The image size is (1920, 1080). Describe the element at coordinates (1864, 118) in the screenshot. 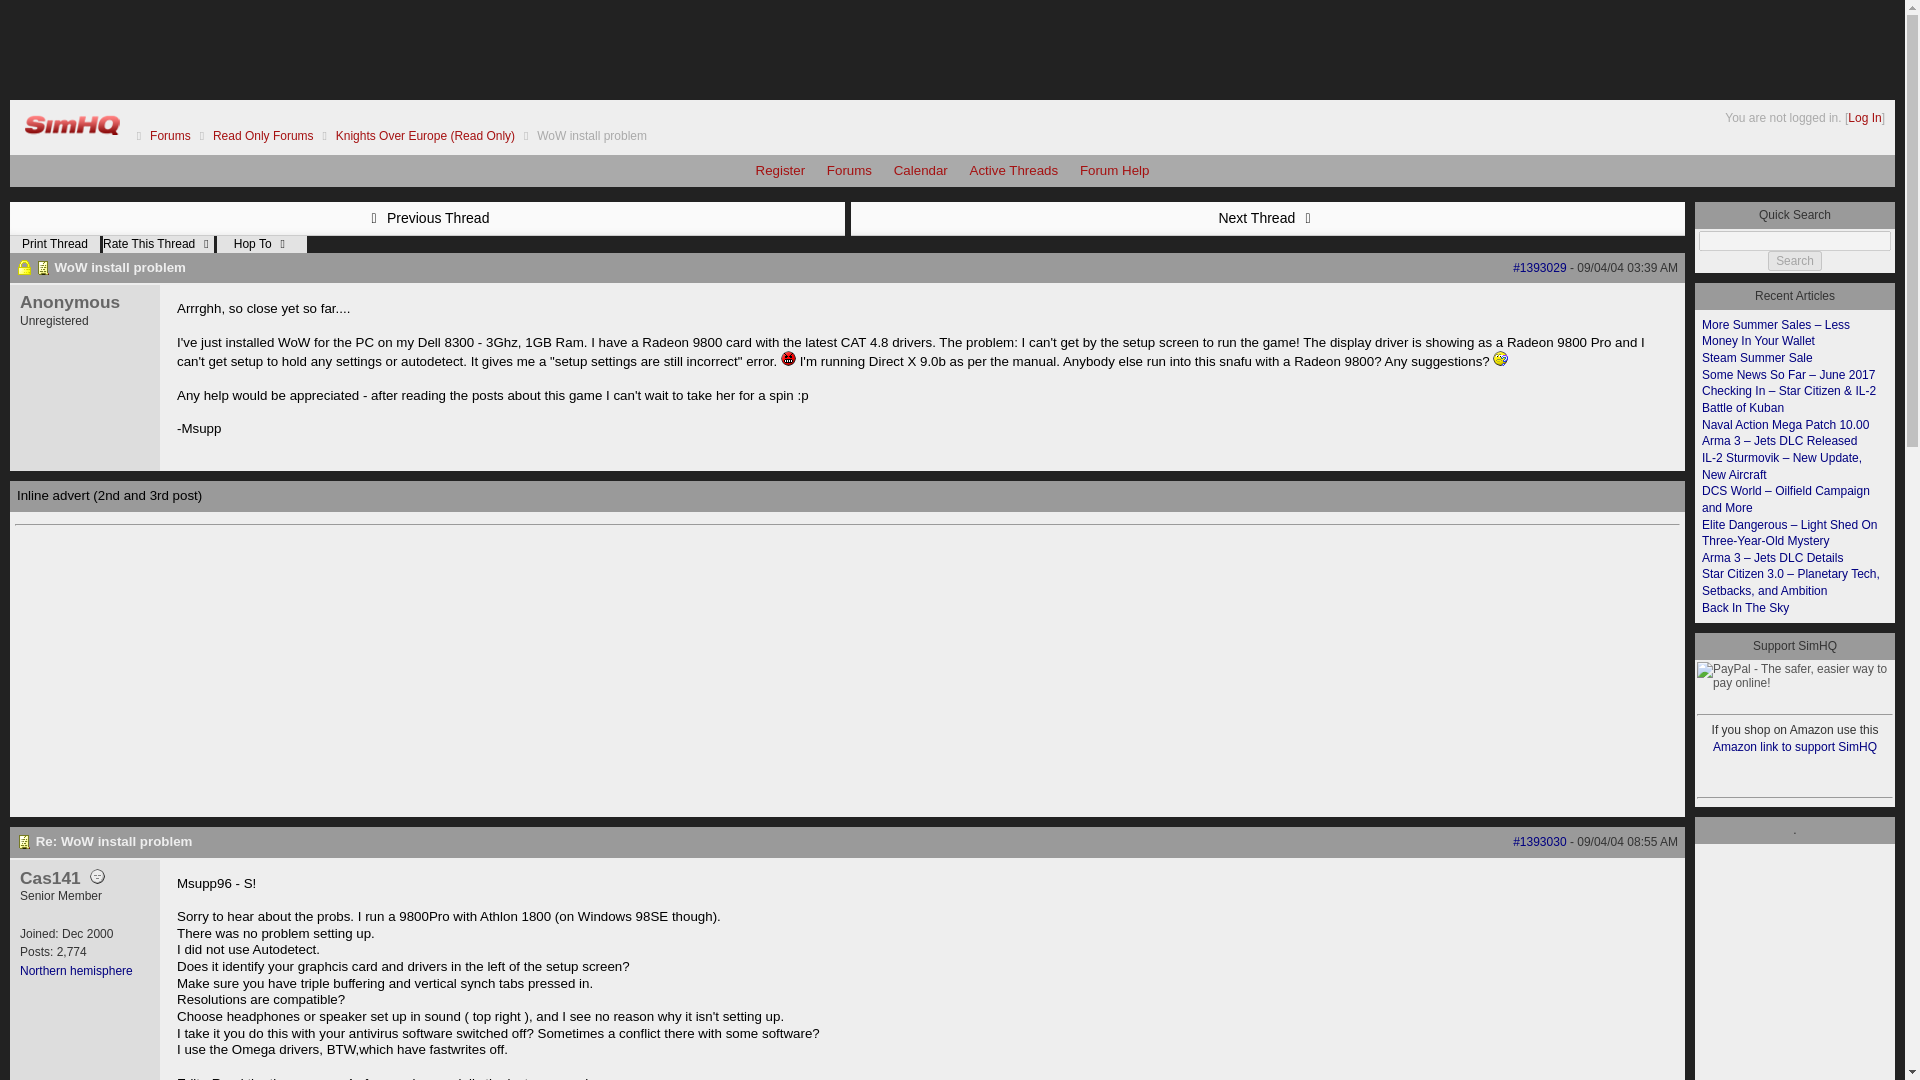

I see `Log In` at that location.